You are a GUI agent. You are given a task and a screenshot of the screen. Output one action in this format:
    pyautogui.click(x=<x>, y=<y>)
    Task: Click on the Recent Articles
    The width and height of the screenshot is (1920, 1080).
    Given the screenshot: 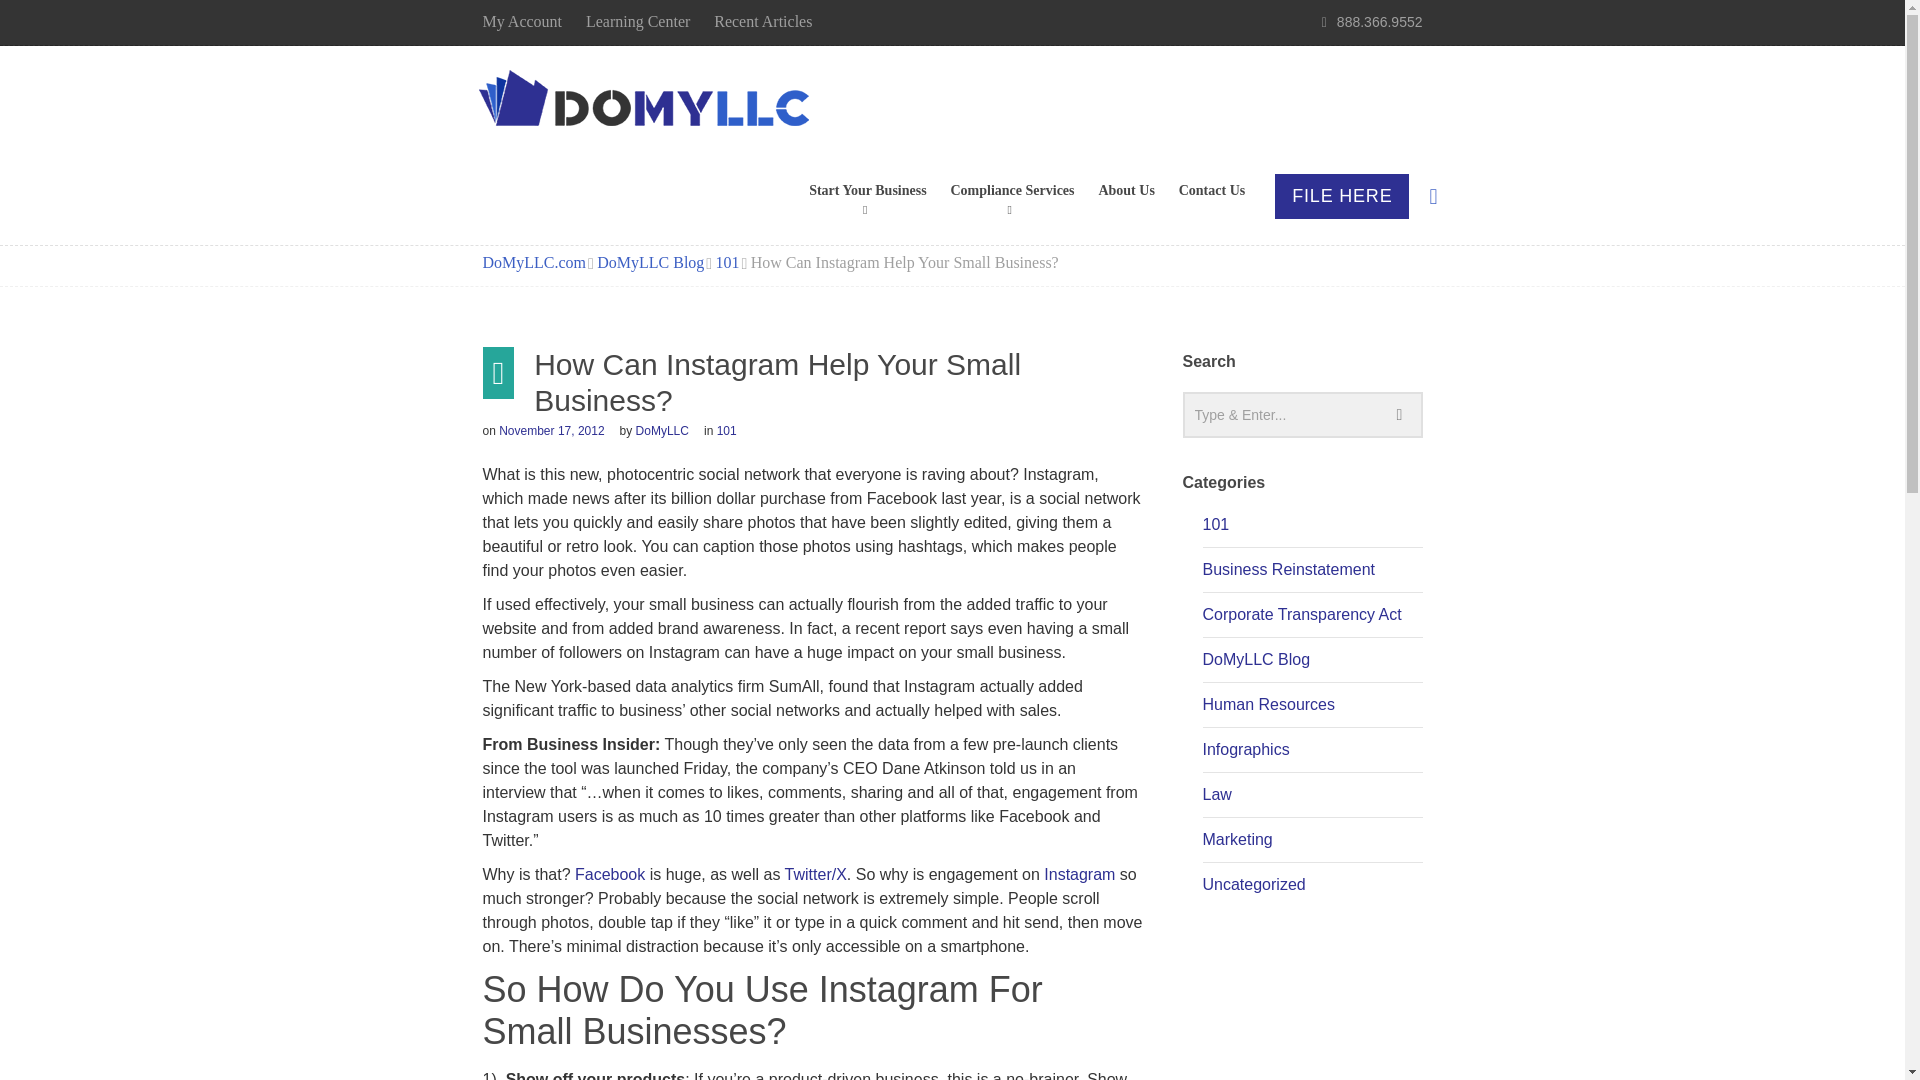 What is the action you would take?
    pyautogui.click(x=763, y=21)
    